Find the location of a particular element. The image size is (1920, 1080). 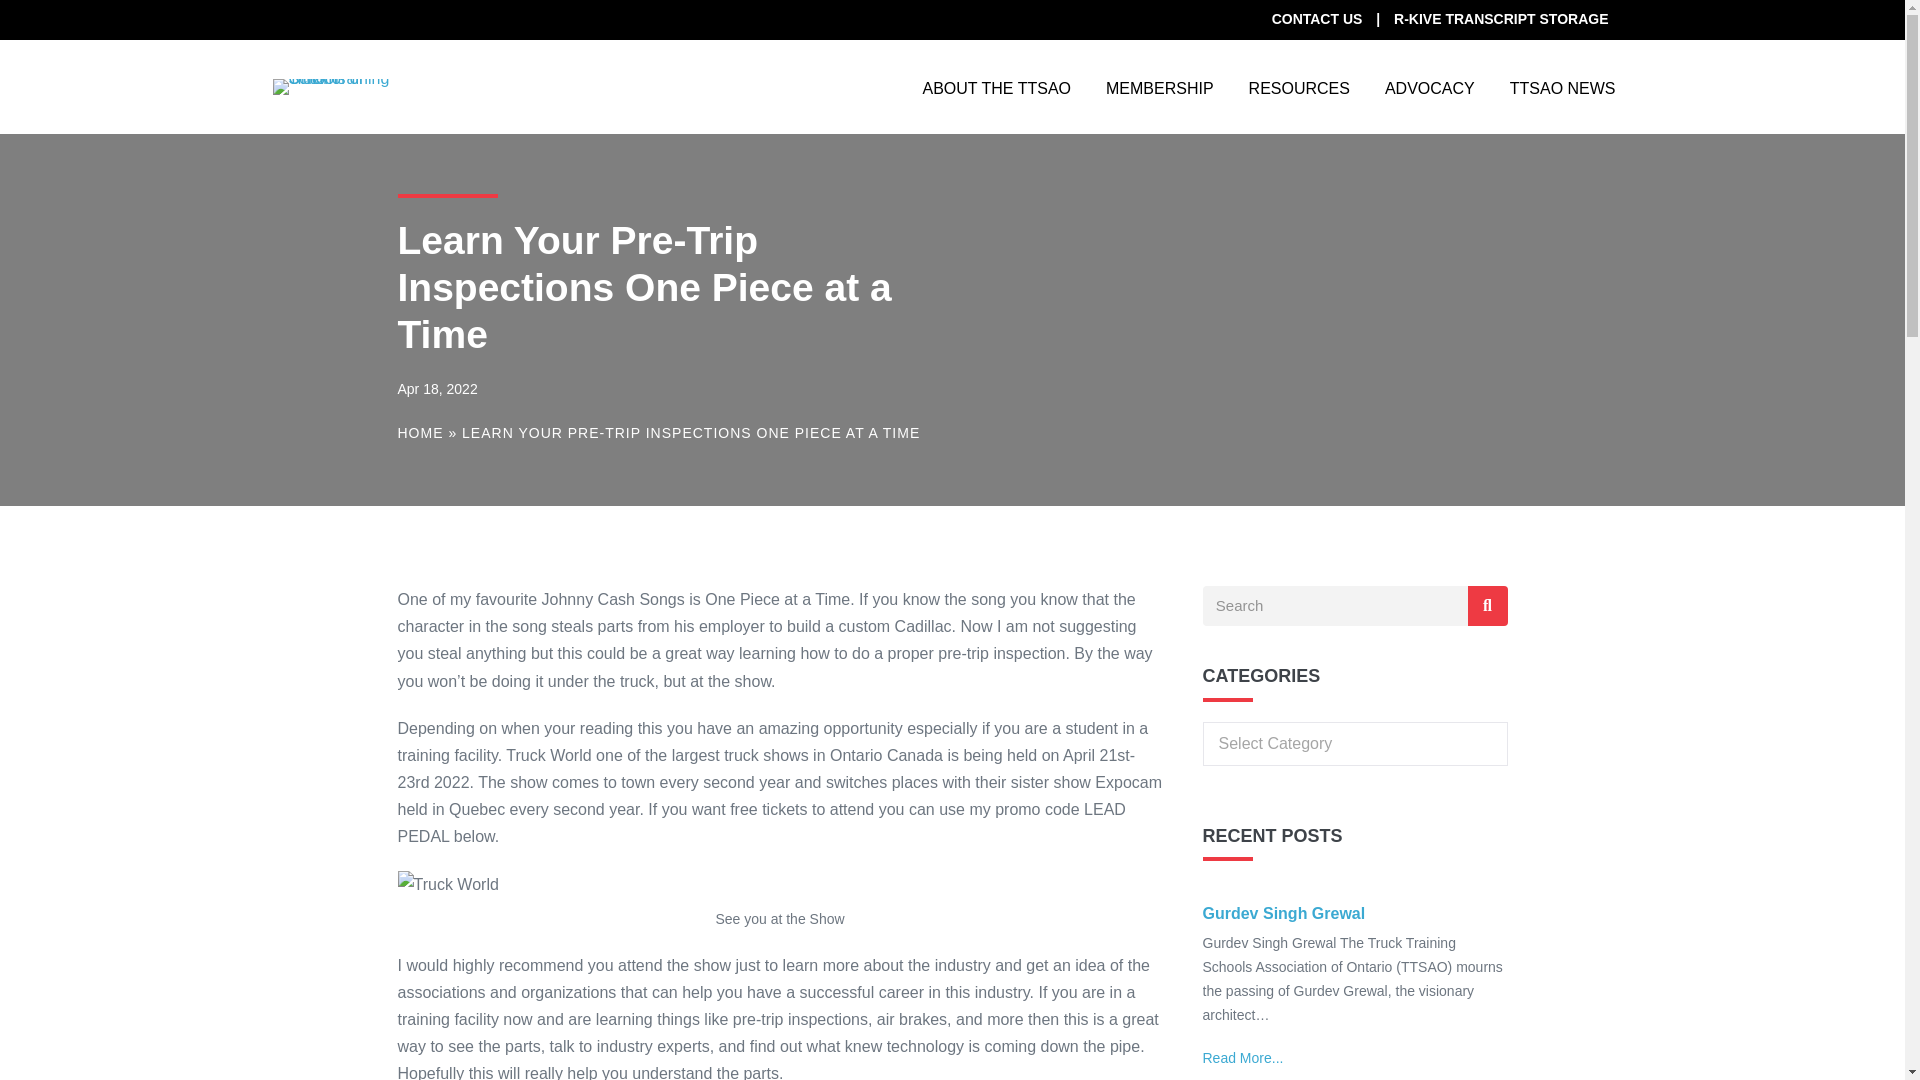

Gurdev Singh Grewal is located at coordinates (1283, 914).